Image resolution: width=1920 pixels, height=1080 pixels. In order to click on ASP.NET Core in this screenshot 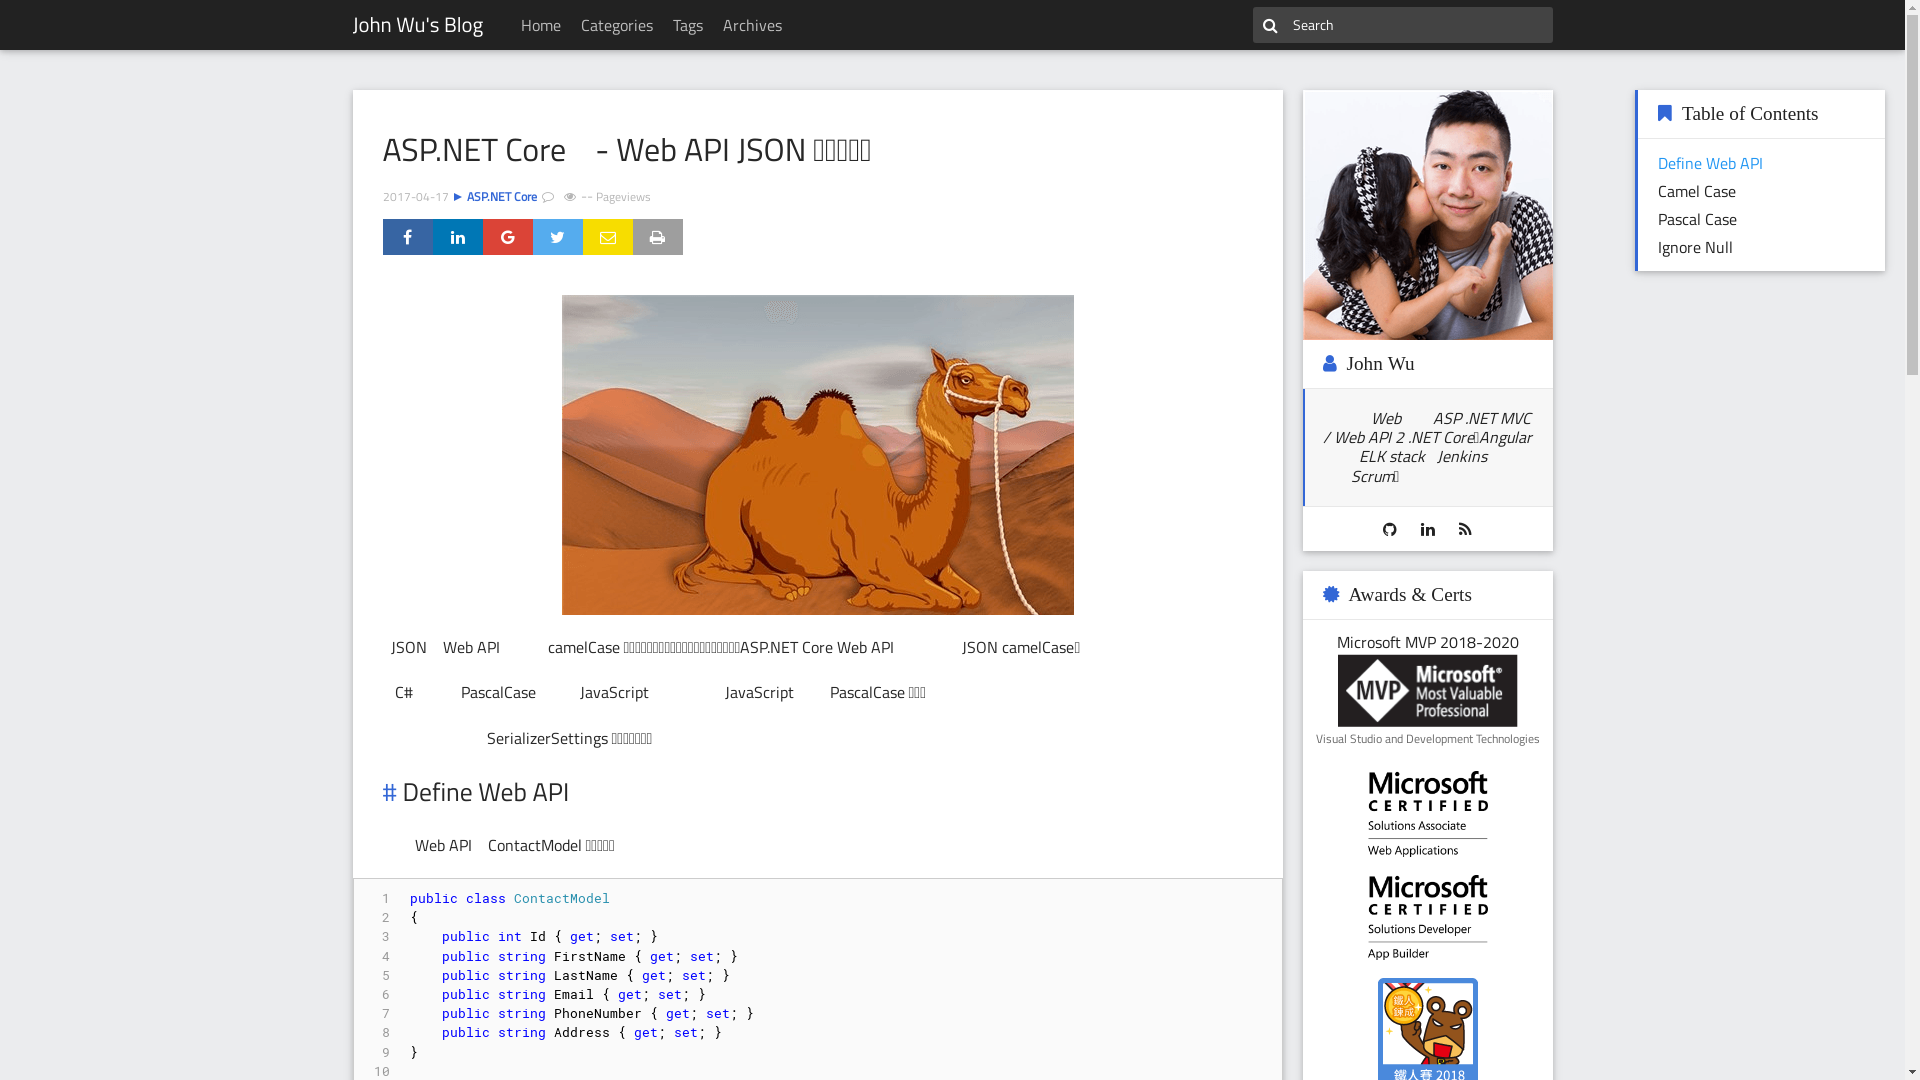, I will do `click(501, 196)`.